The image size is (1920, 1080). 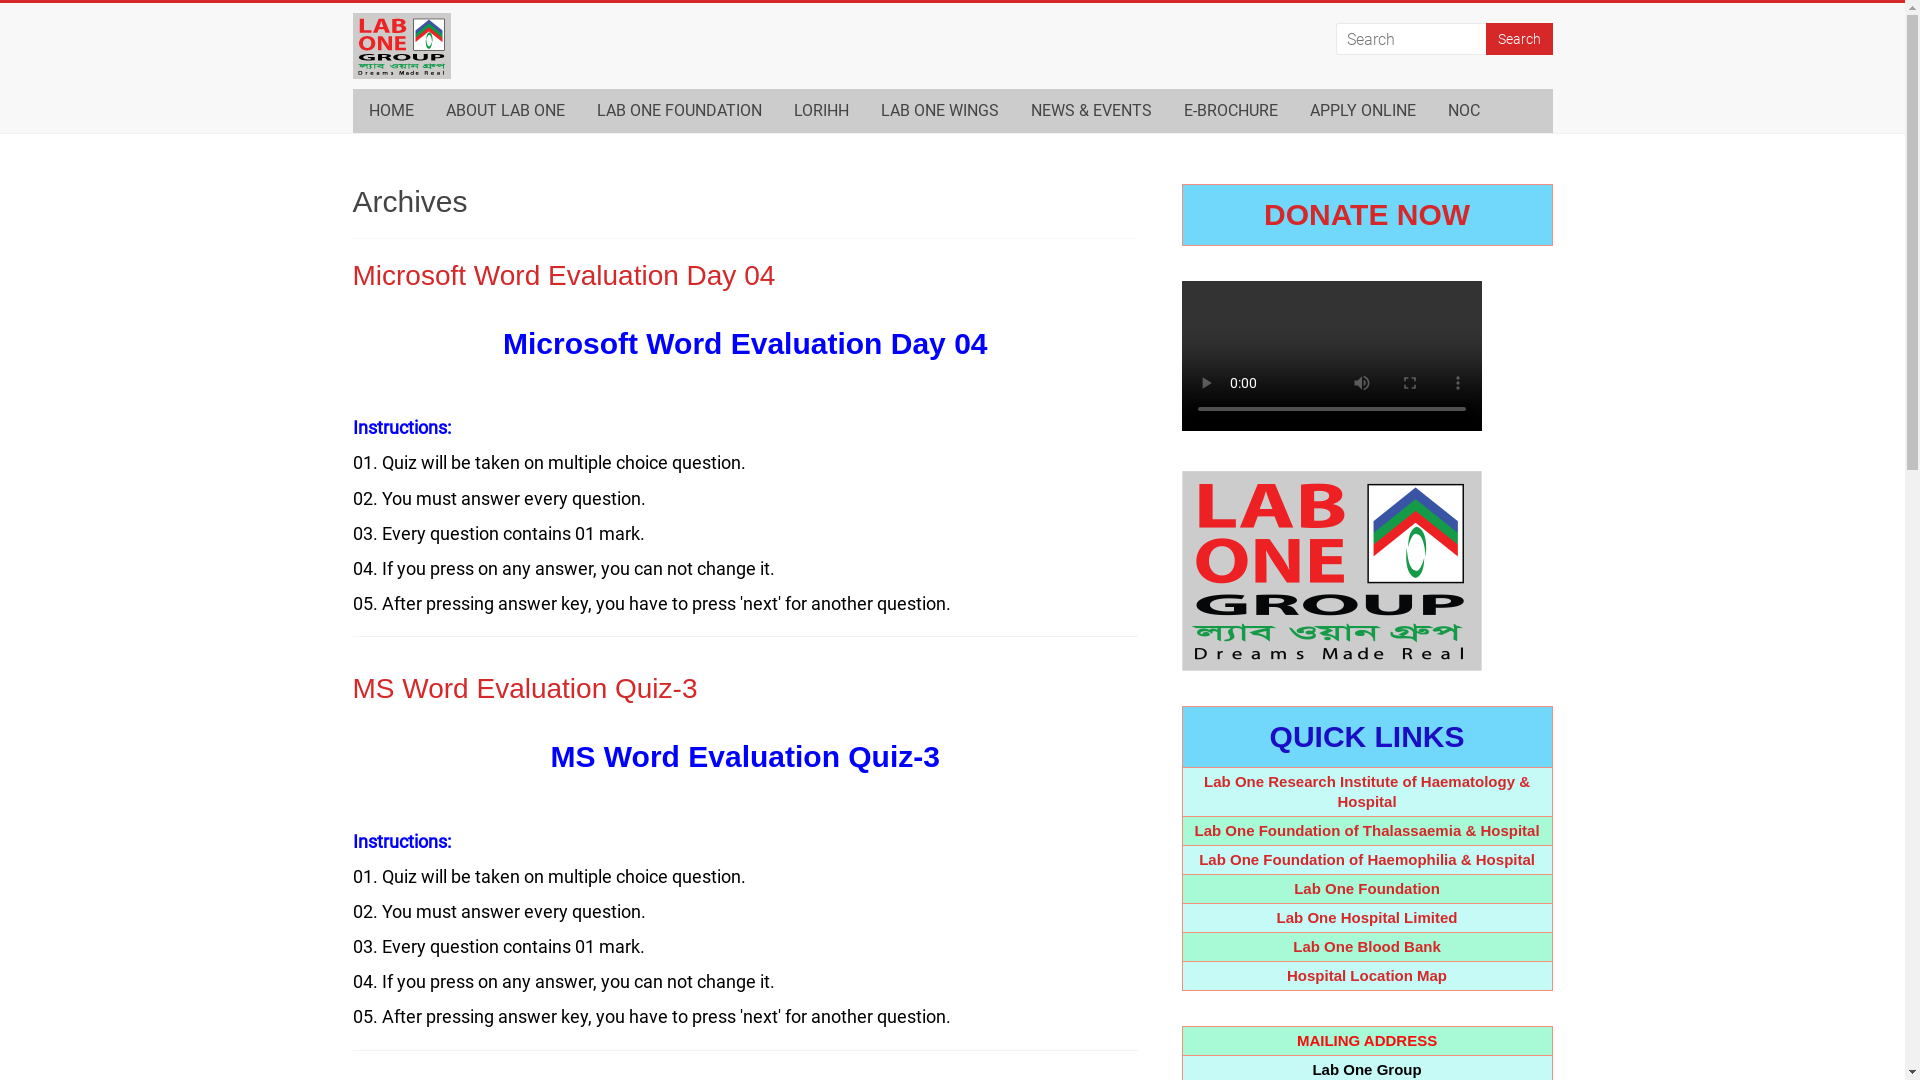 I want to click on Lab One Hospital Limited, so click(x=1368, y=918).